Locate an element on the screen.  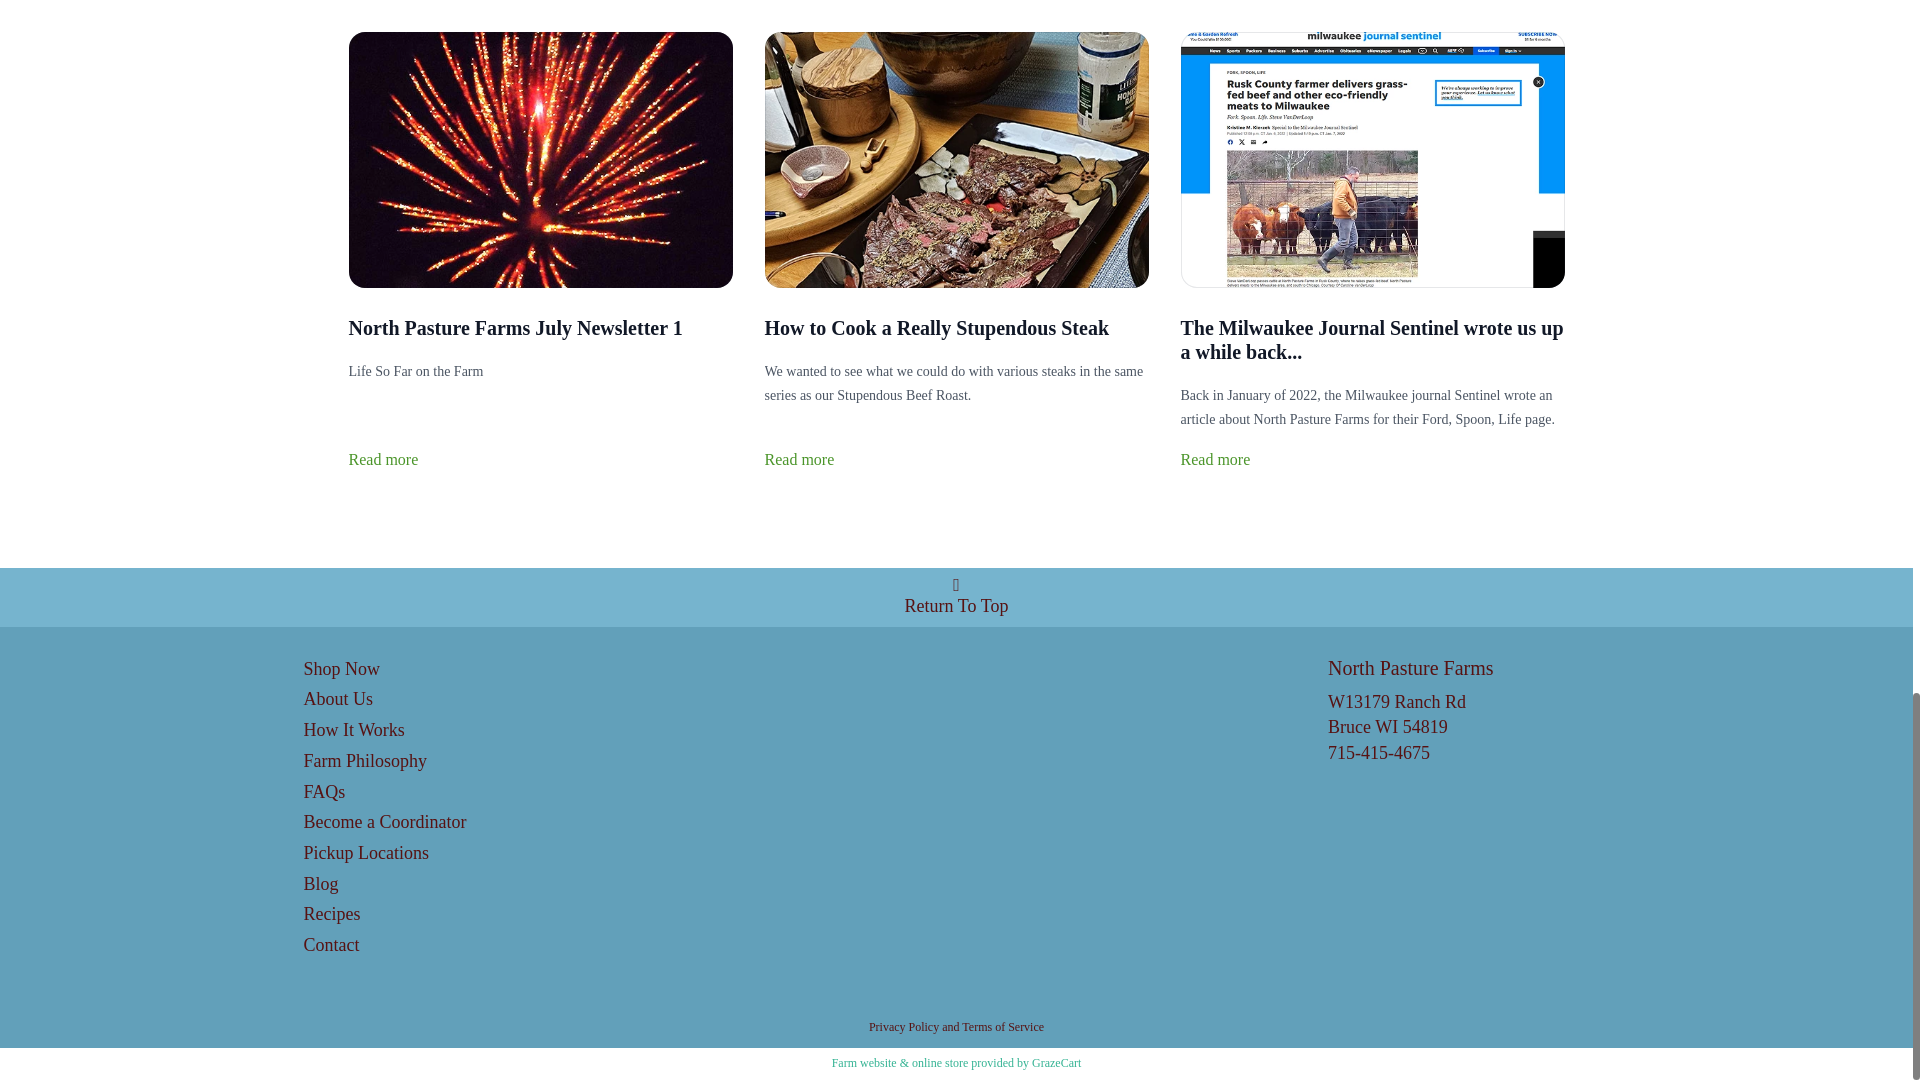
The Milwaukee Journal Sentinel wrote us up a while back... is located at coordinates (1371, 340).